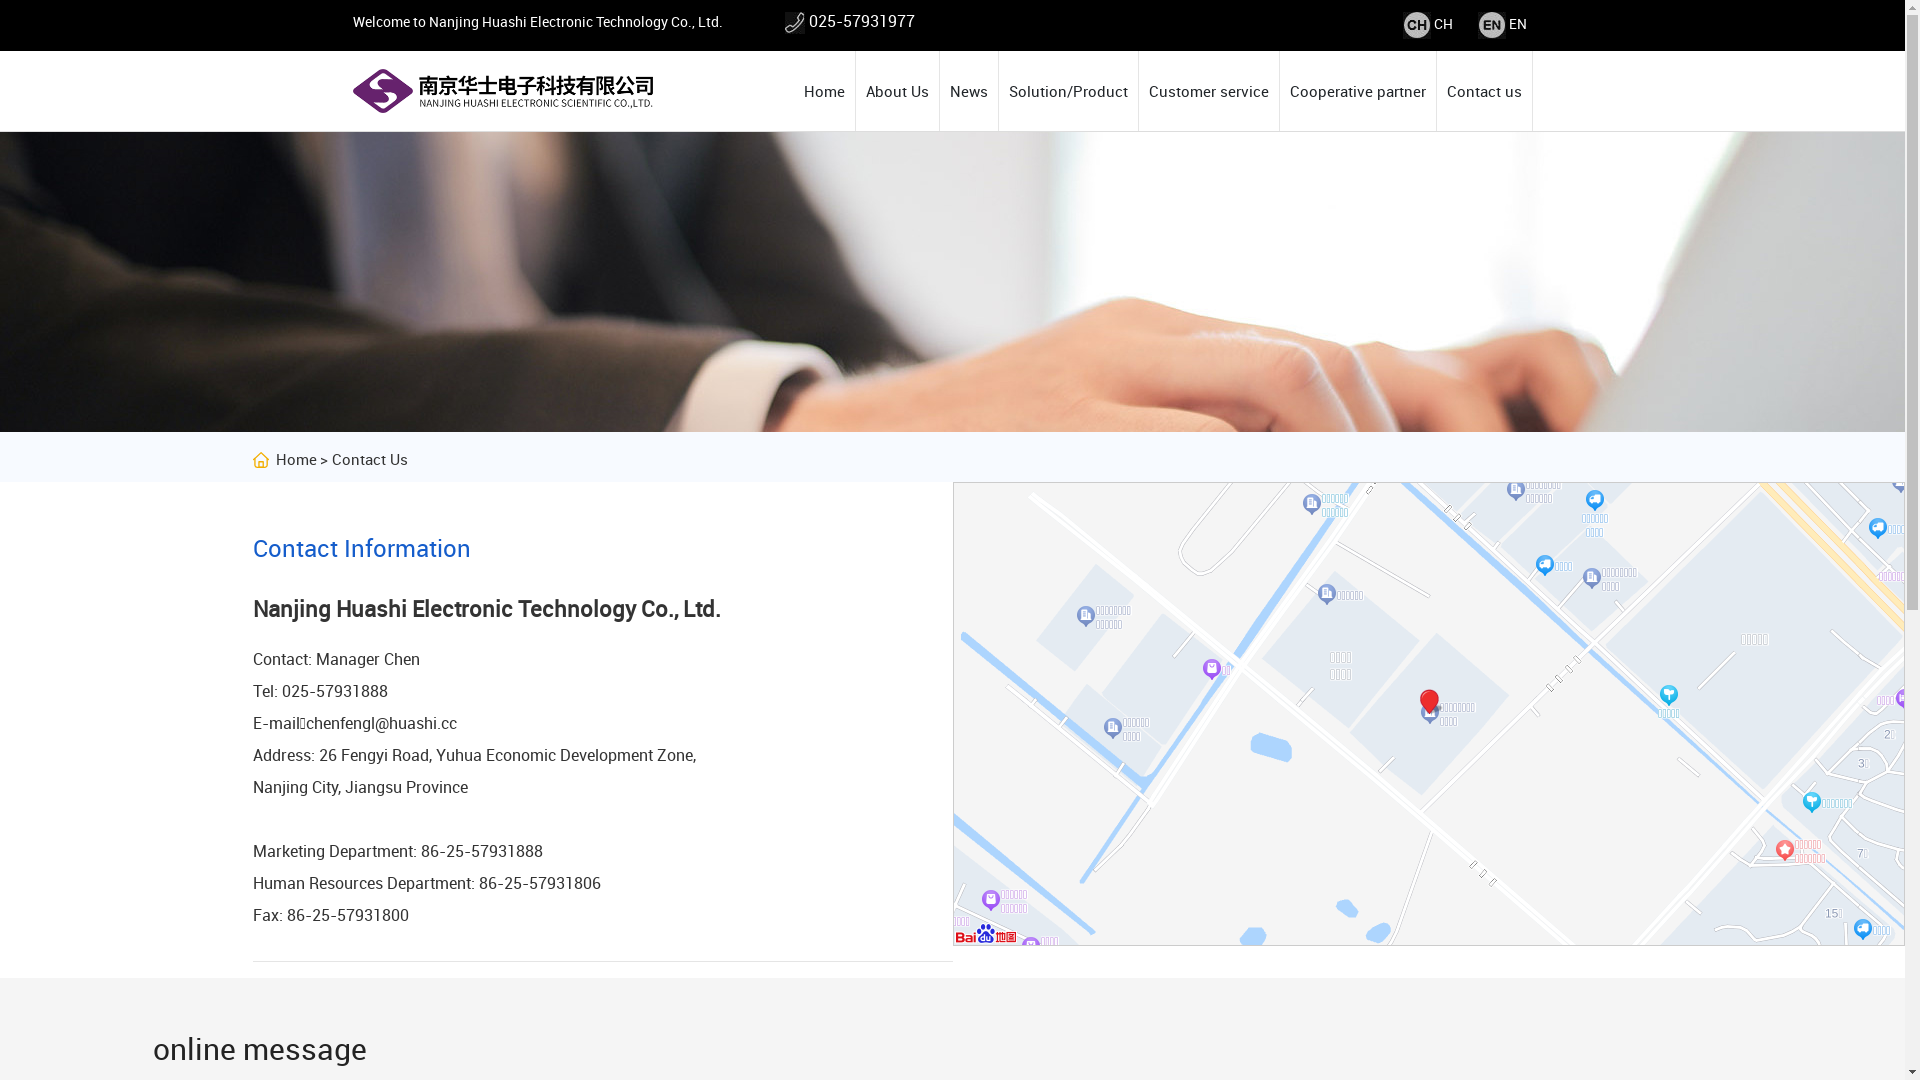 The image size is (1920, 1080). I want to click on CH, so click(1444, 24).